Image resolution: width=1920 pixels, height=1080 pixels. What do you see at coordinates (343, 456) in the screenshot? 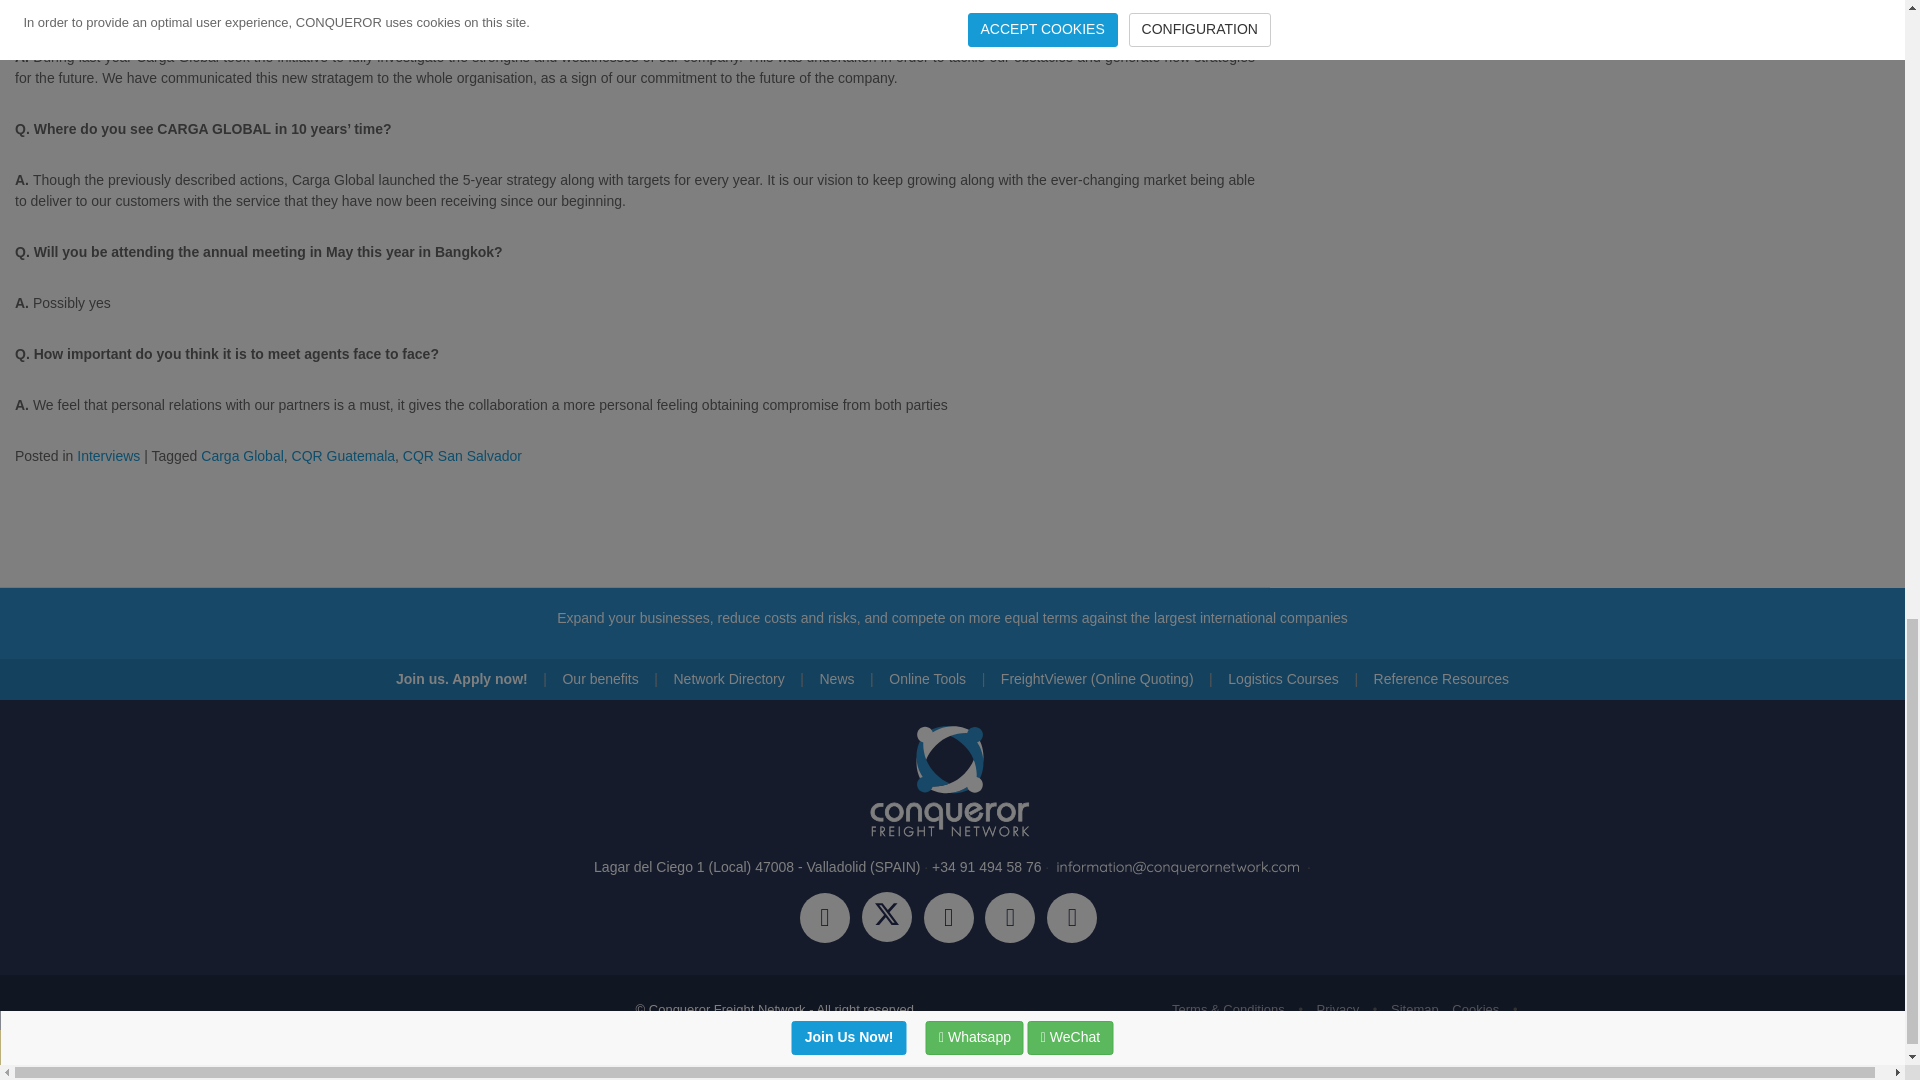
I see `CQR Guatemala` at bounding box center [343, 456].